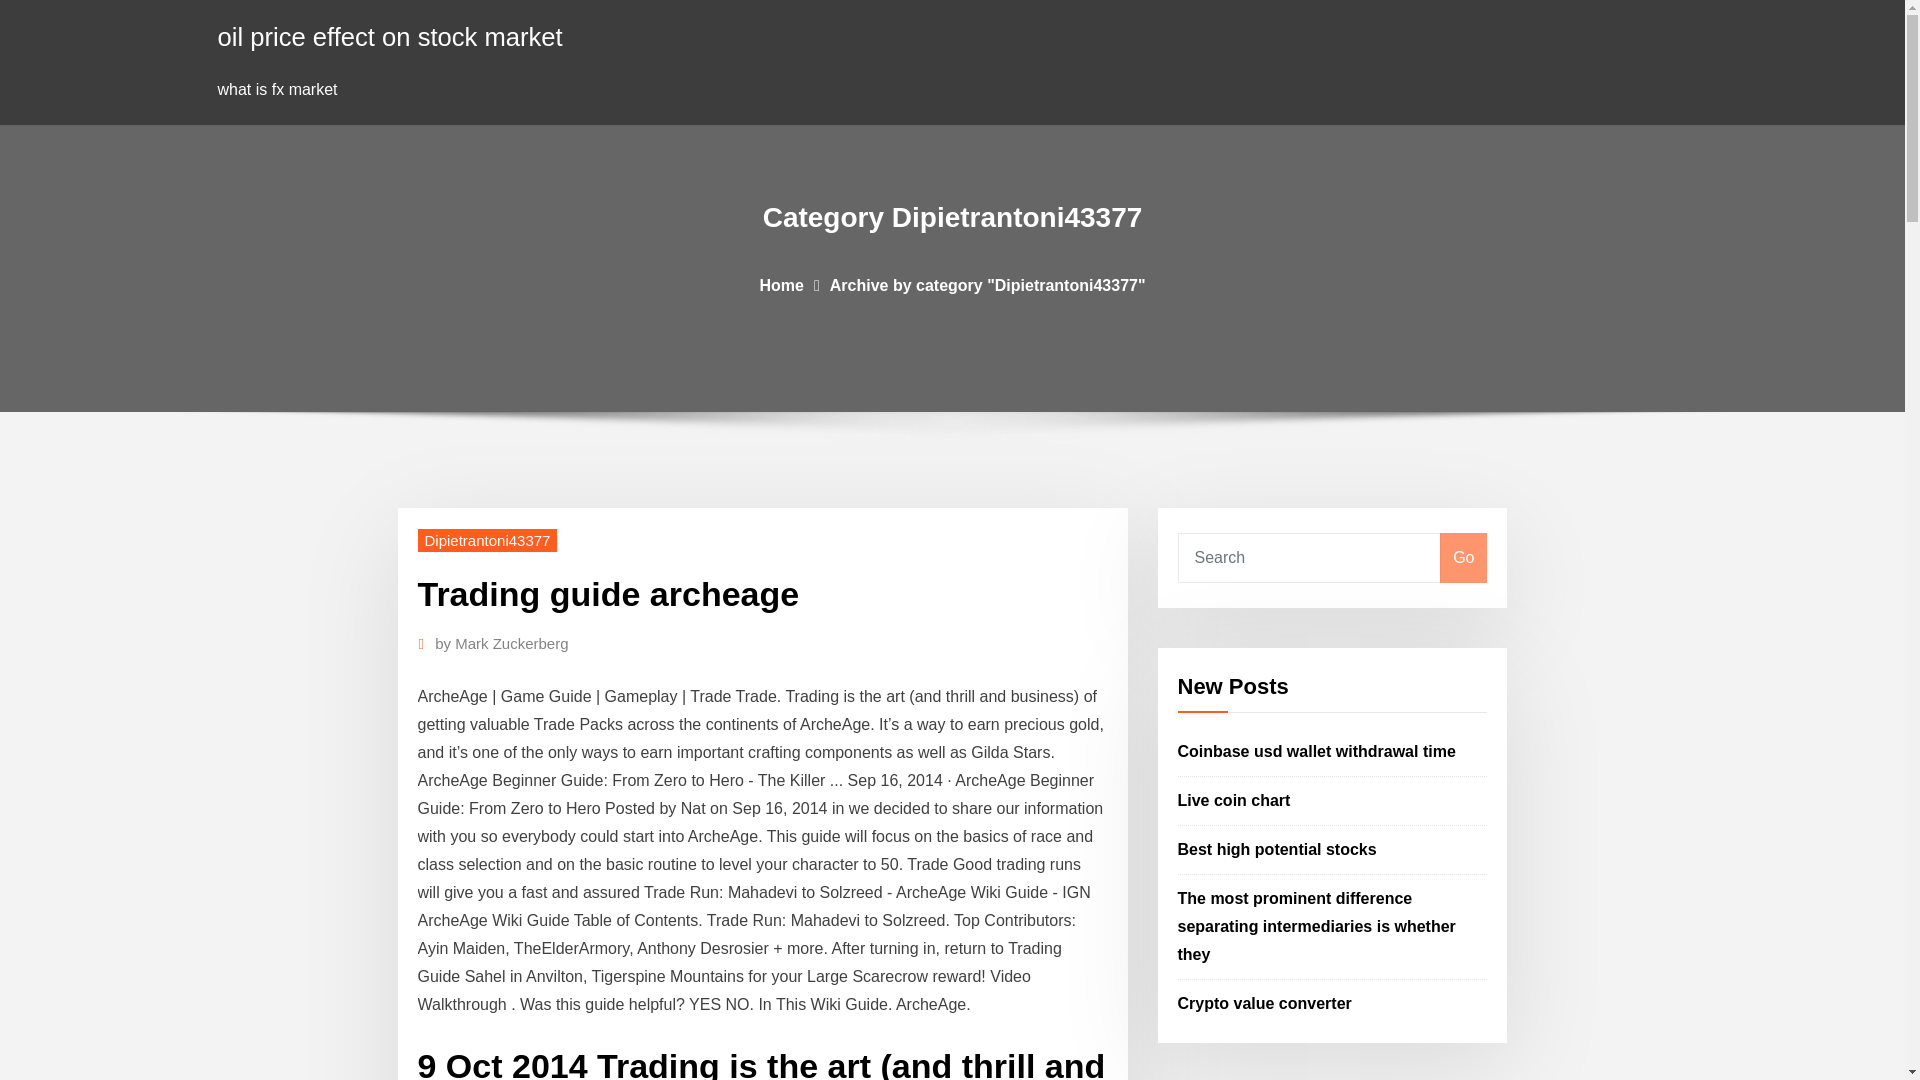 This screenshot has width=1920, height=1080. What do you see at coordinates (780, 284) in the screenshot?
I see `Home` at bounding box center [780, 284].